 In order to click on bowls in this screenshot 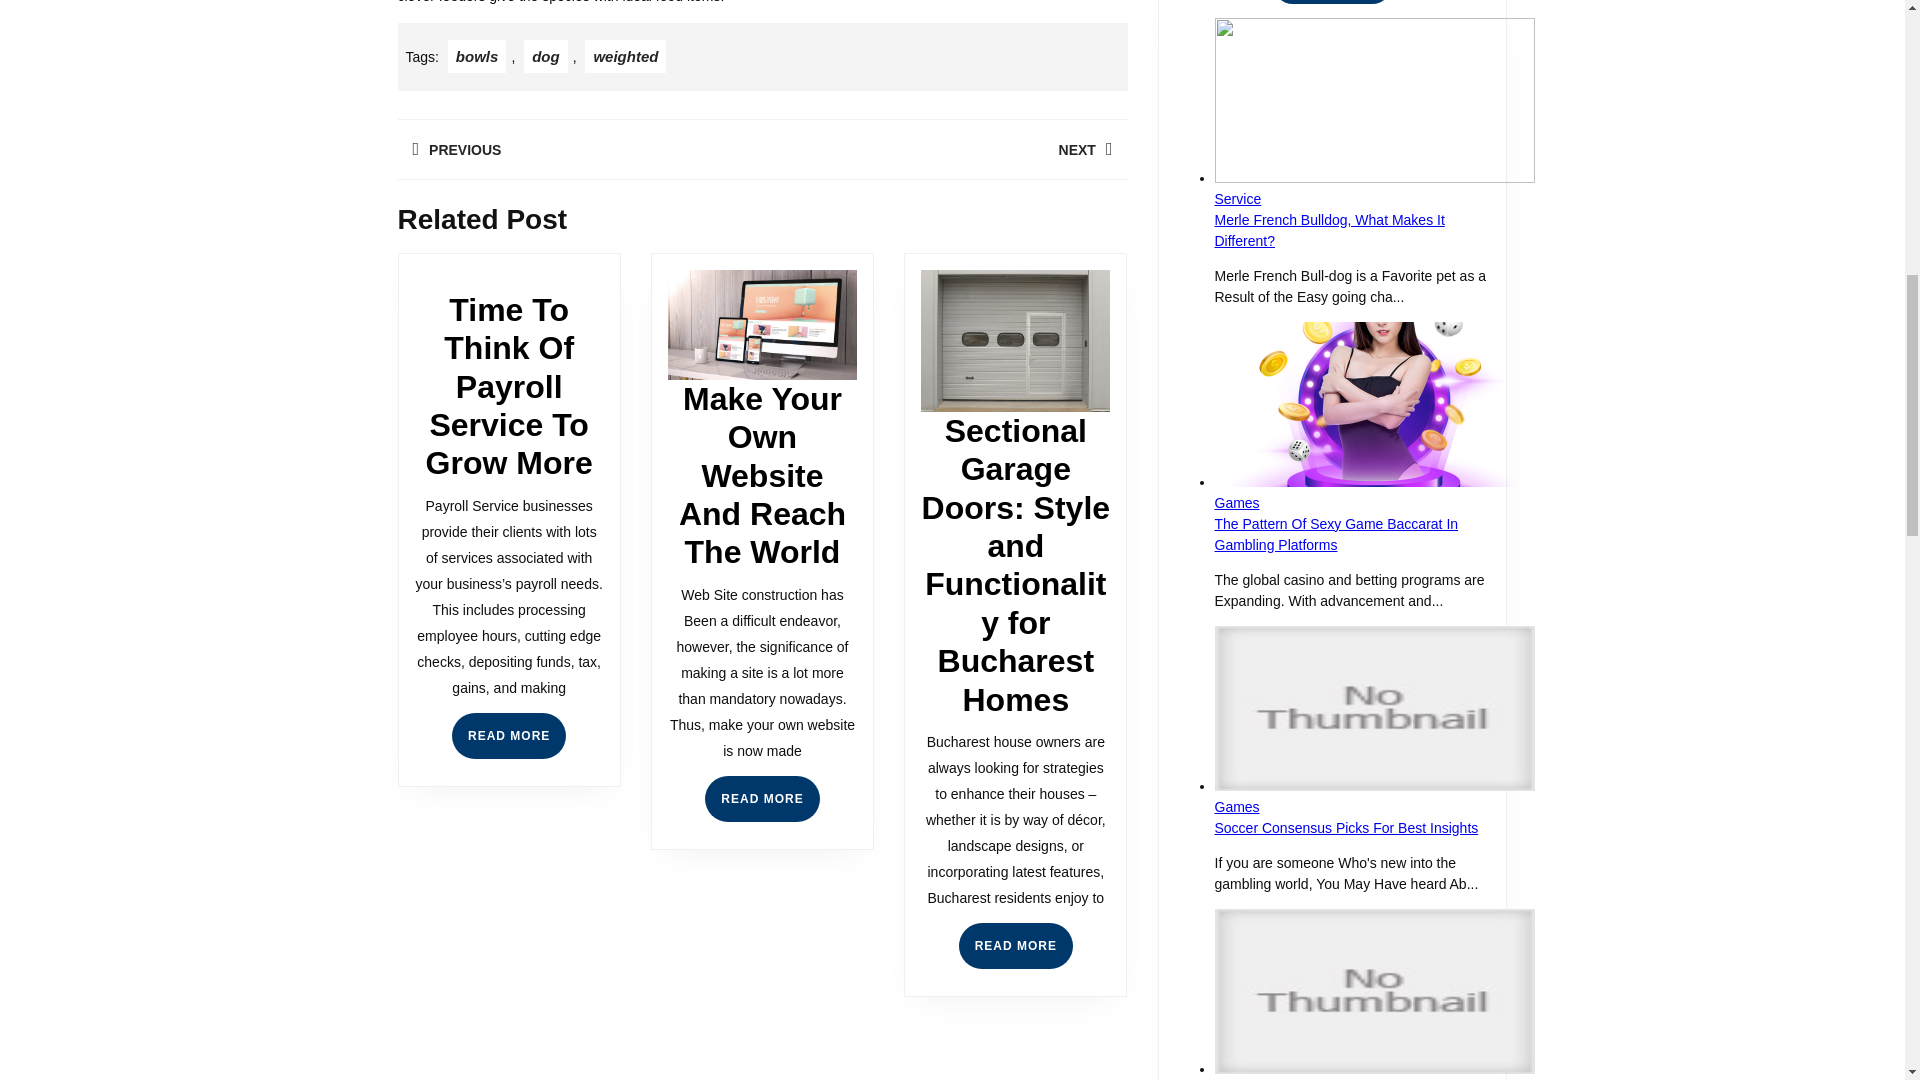, I will do `click(626, 56)`.